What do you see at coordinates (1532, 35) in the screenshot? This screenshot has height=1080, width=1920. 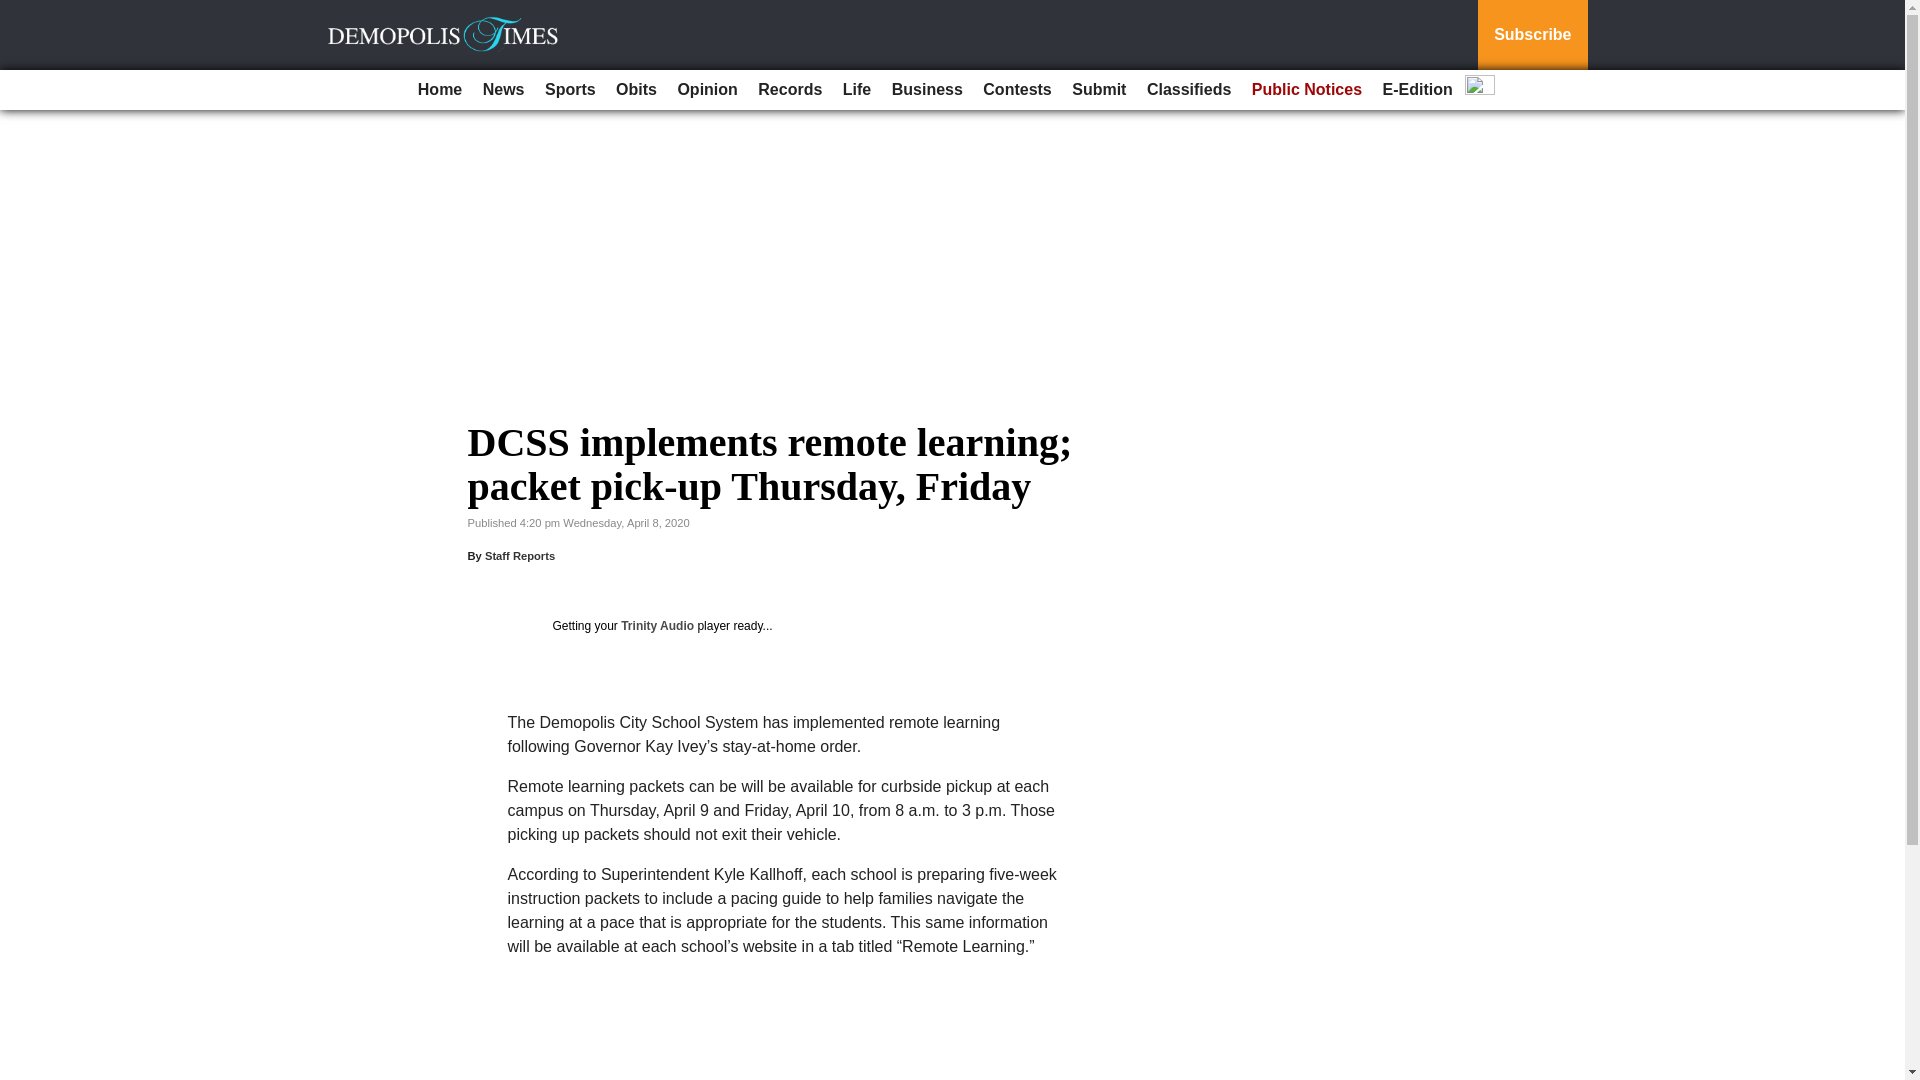 I see `Subscribe` at bounding box center [1532, 35].